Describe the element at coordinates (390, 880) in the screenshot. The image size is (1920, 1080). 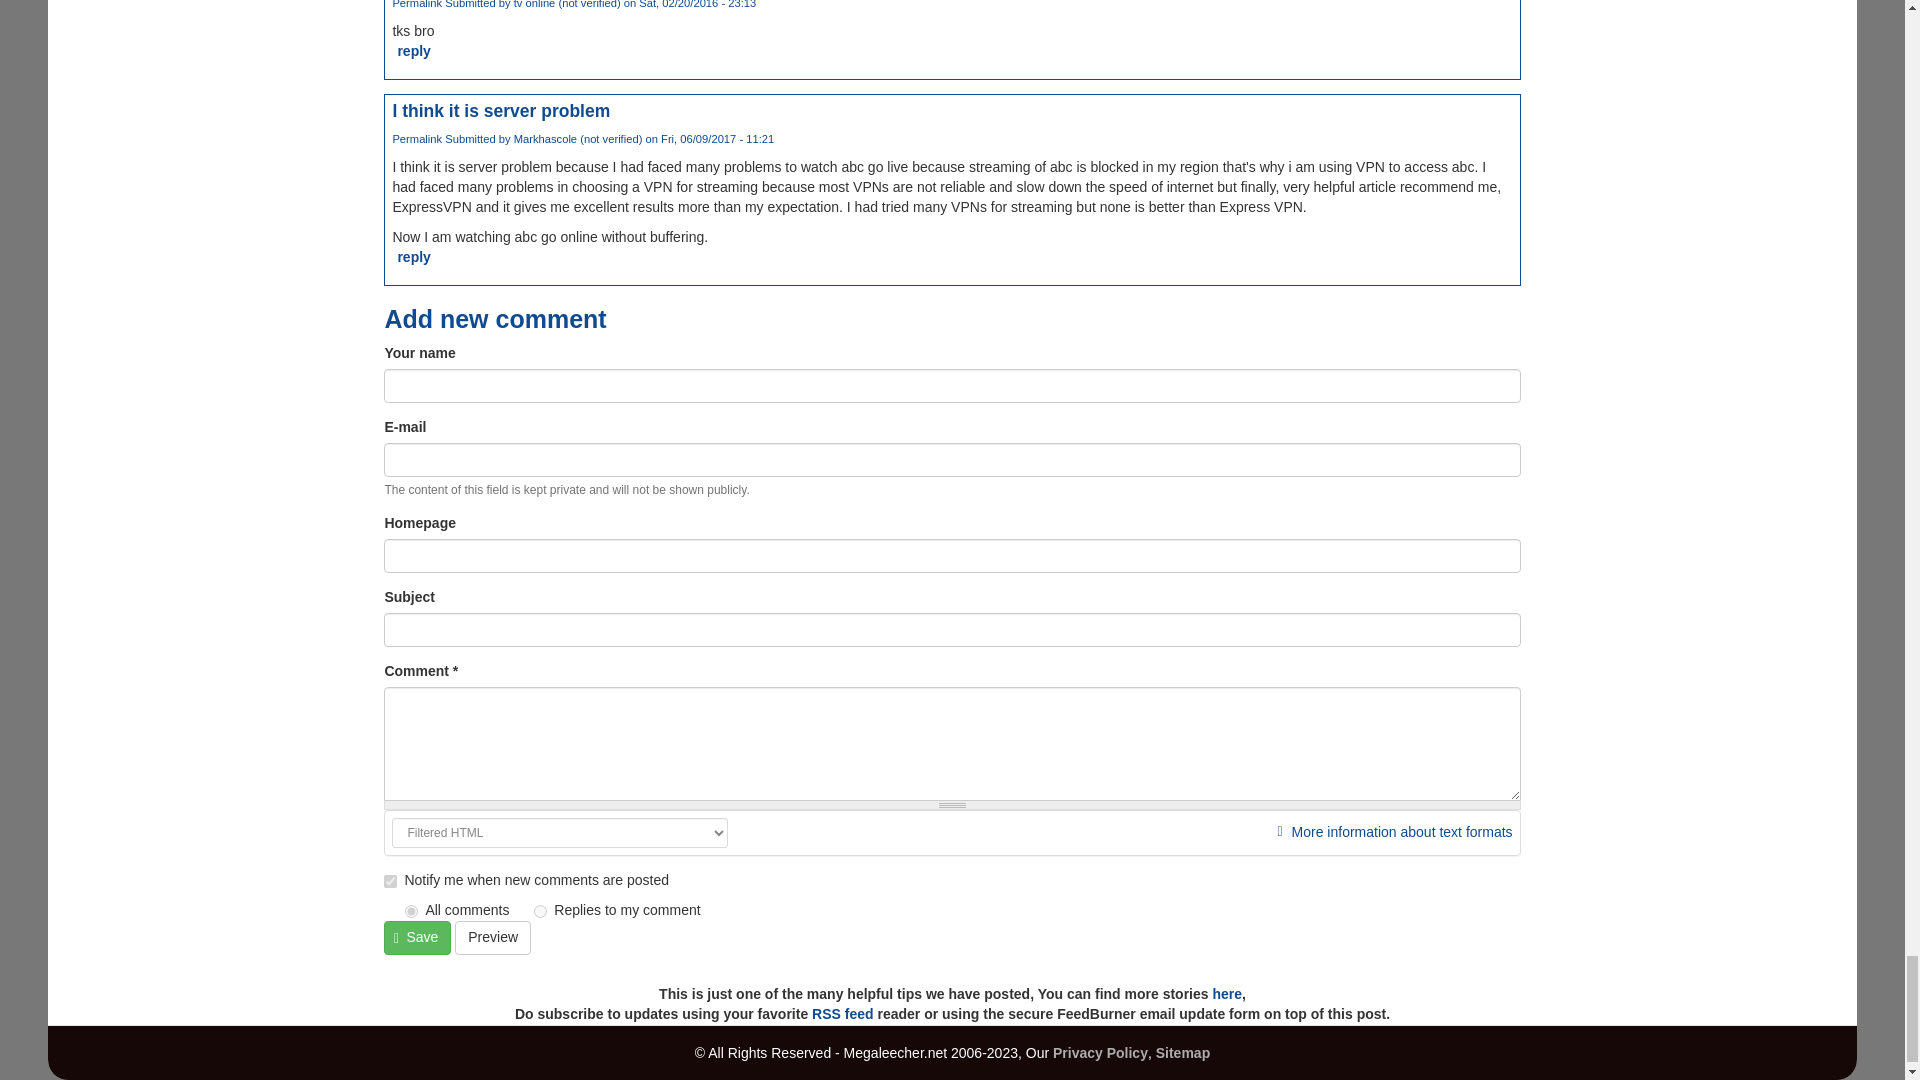
I see `1` at that location.